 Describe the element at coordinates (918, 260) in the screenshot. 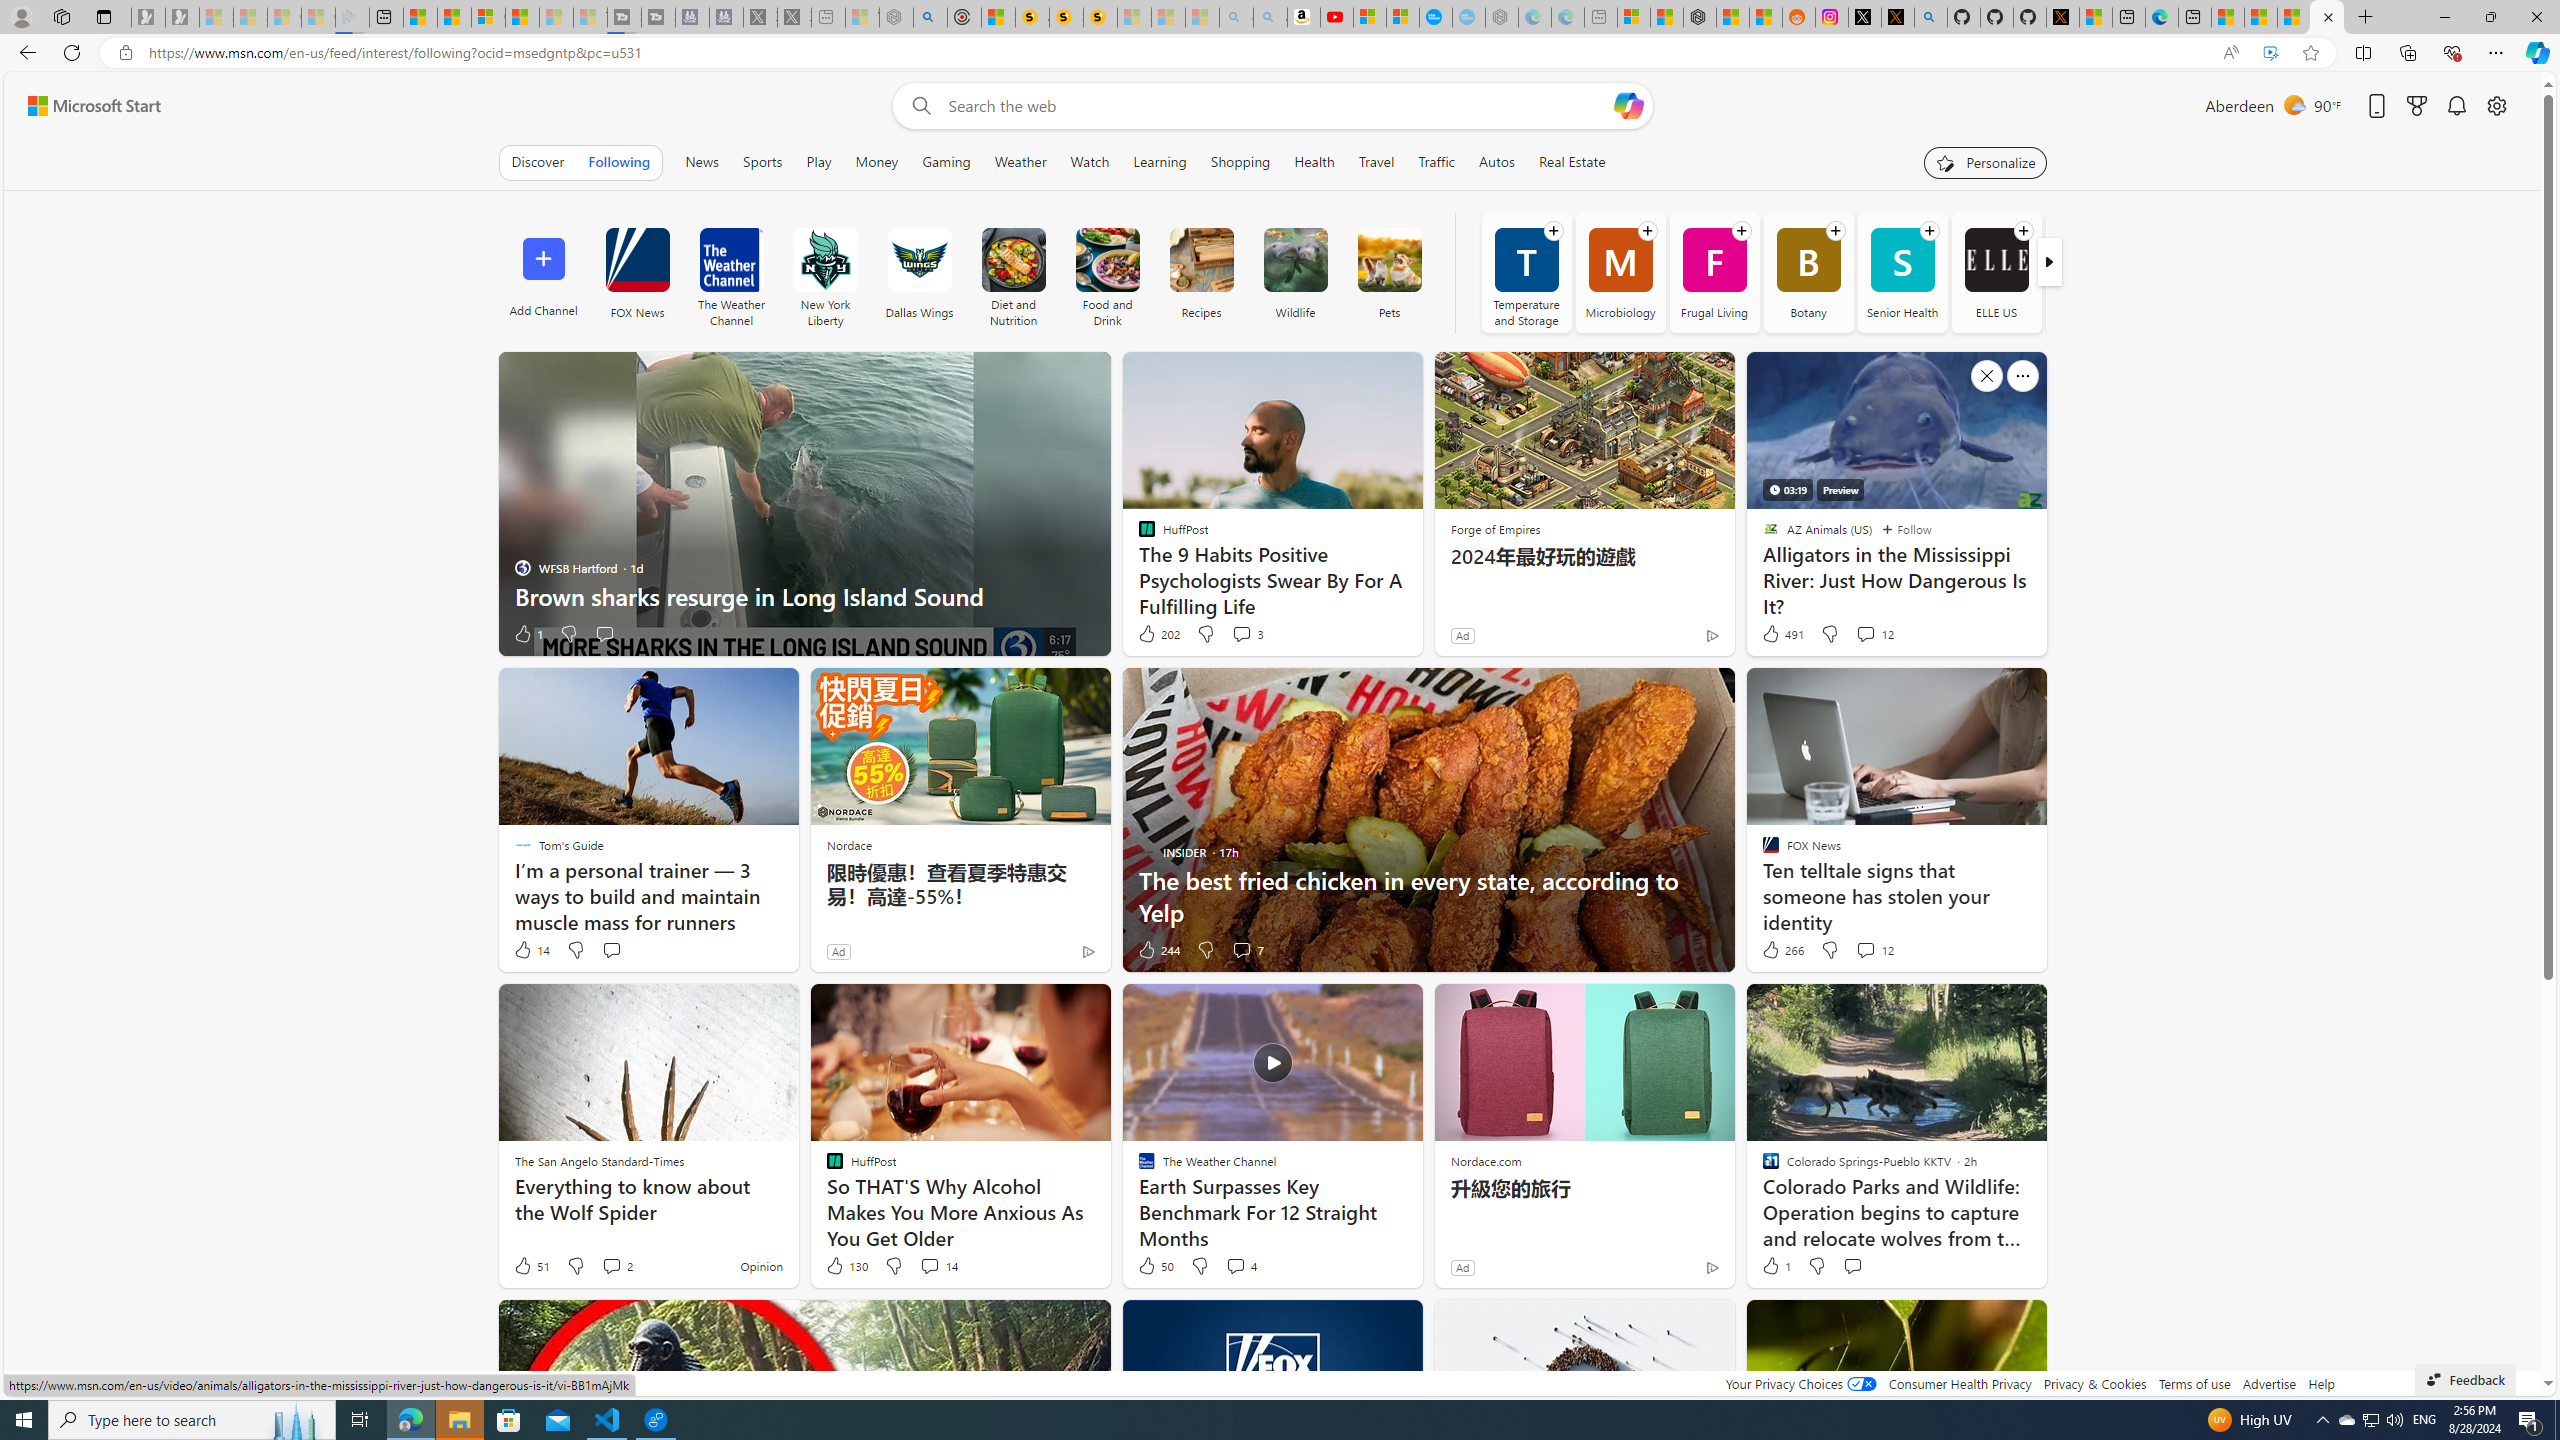

I see `Dallas Wings` at that location.